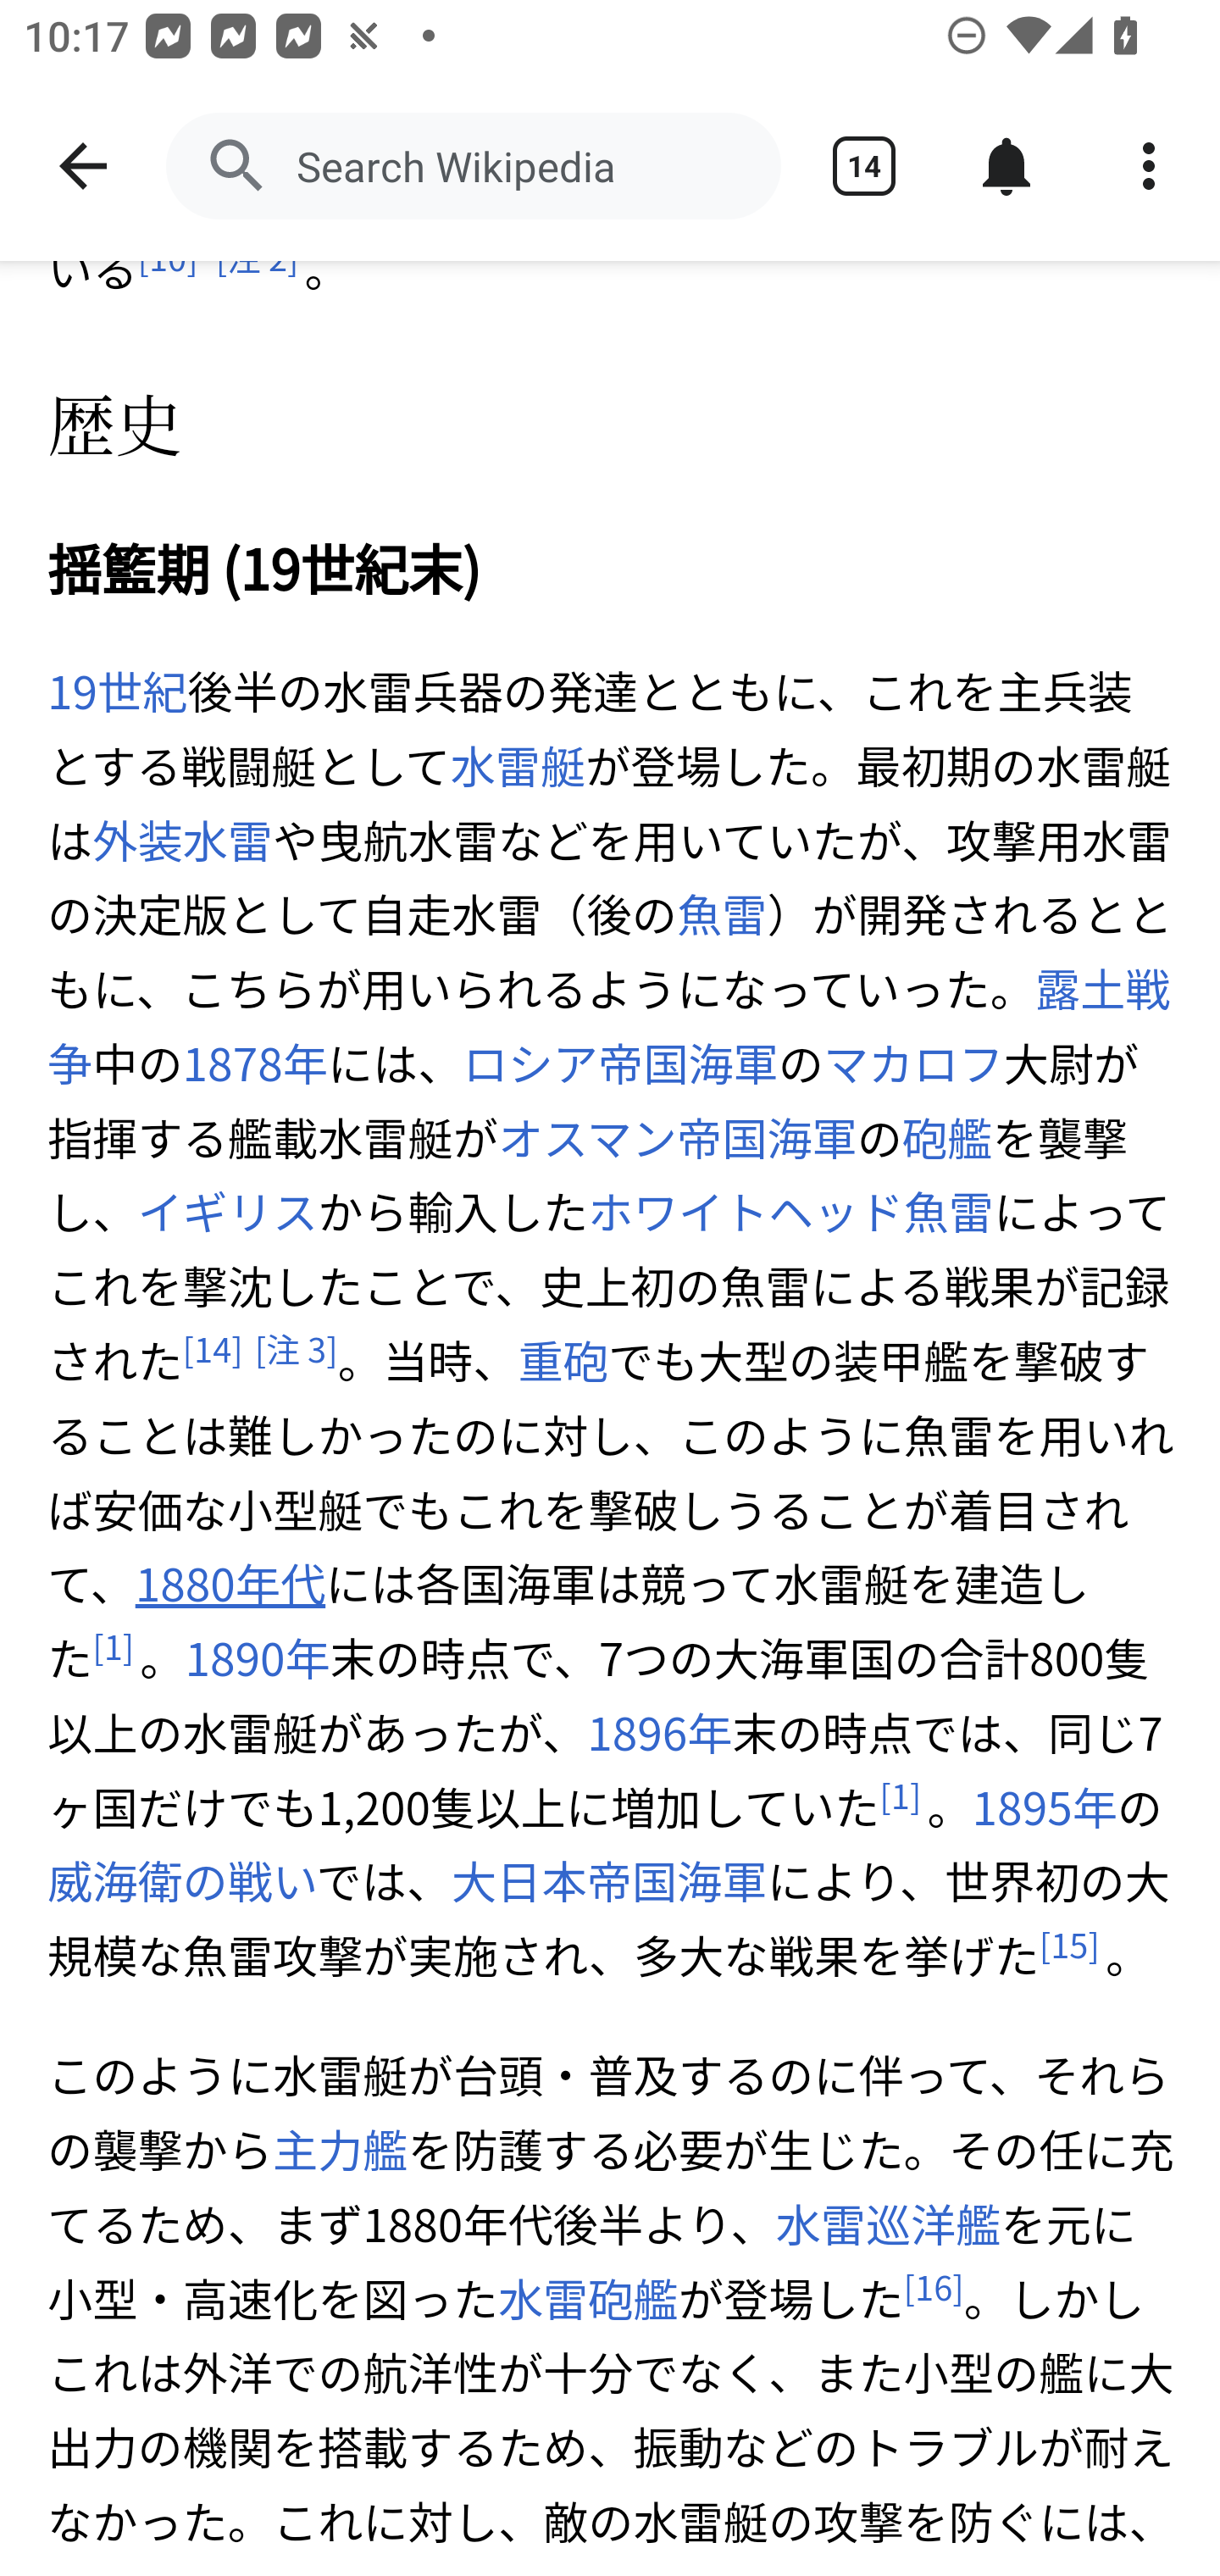 This screenshot has width=1220, height=2576. What do you see at coordinates (609, 1026) in the screenshot?
I see `露土戦争` at bounding box center [609, 1026].